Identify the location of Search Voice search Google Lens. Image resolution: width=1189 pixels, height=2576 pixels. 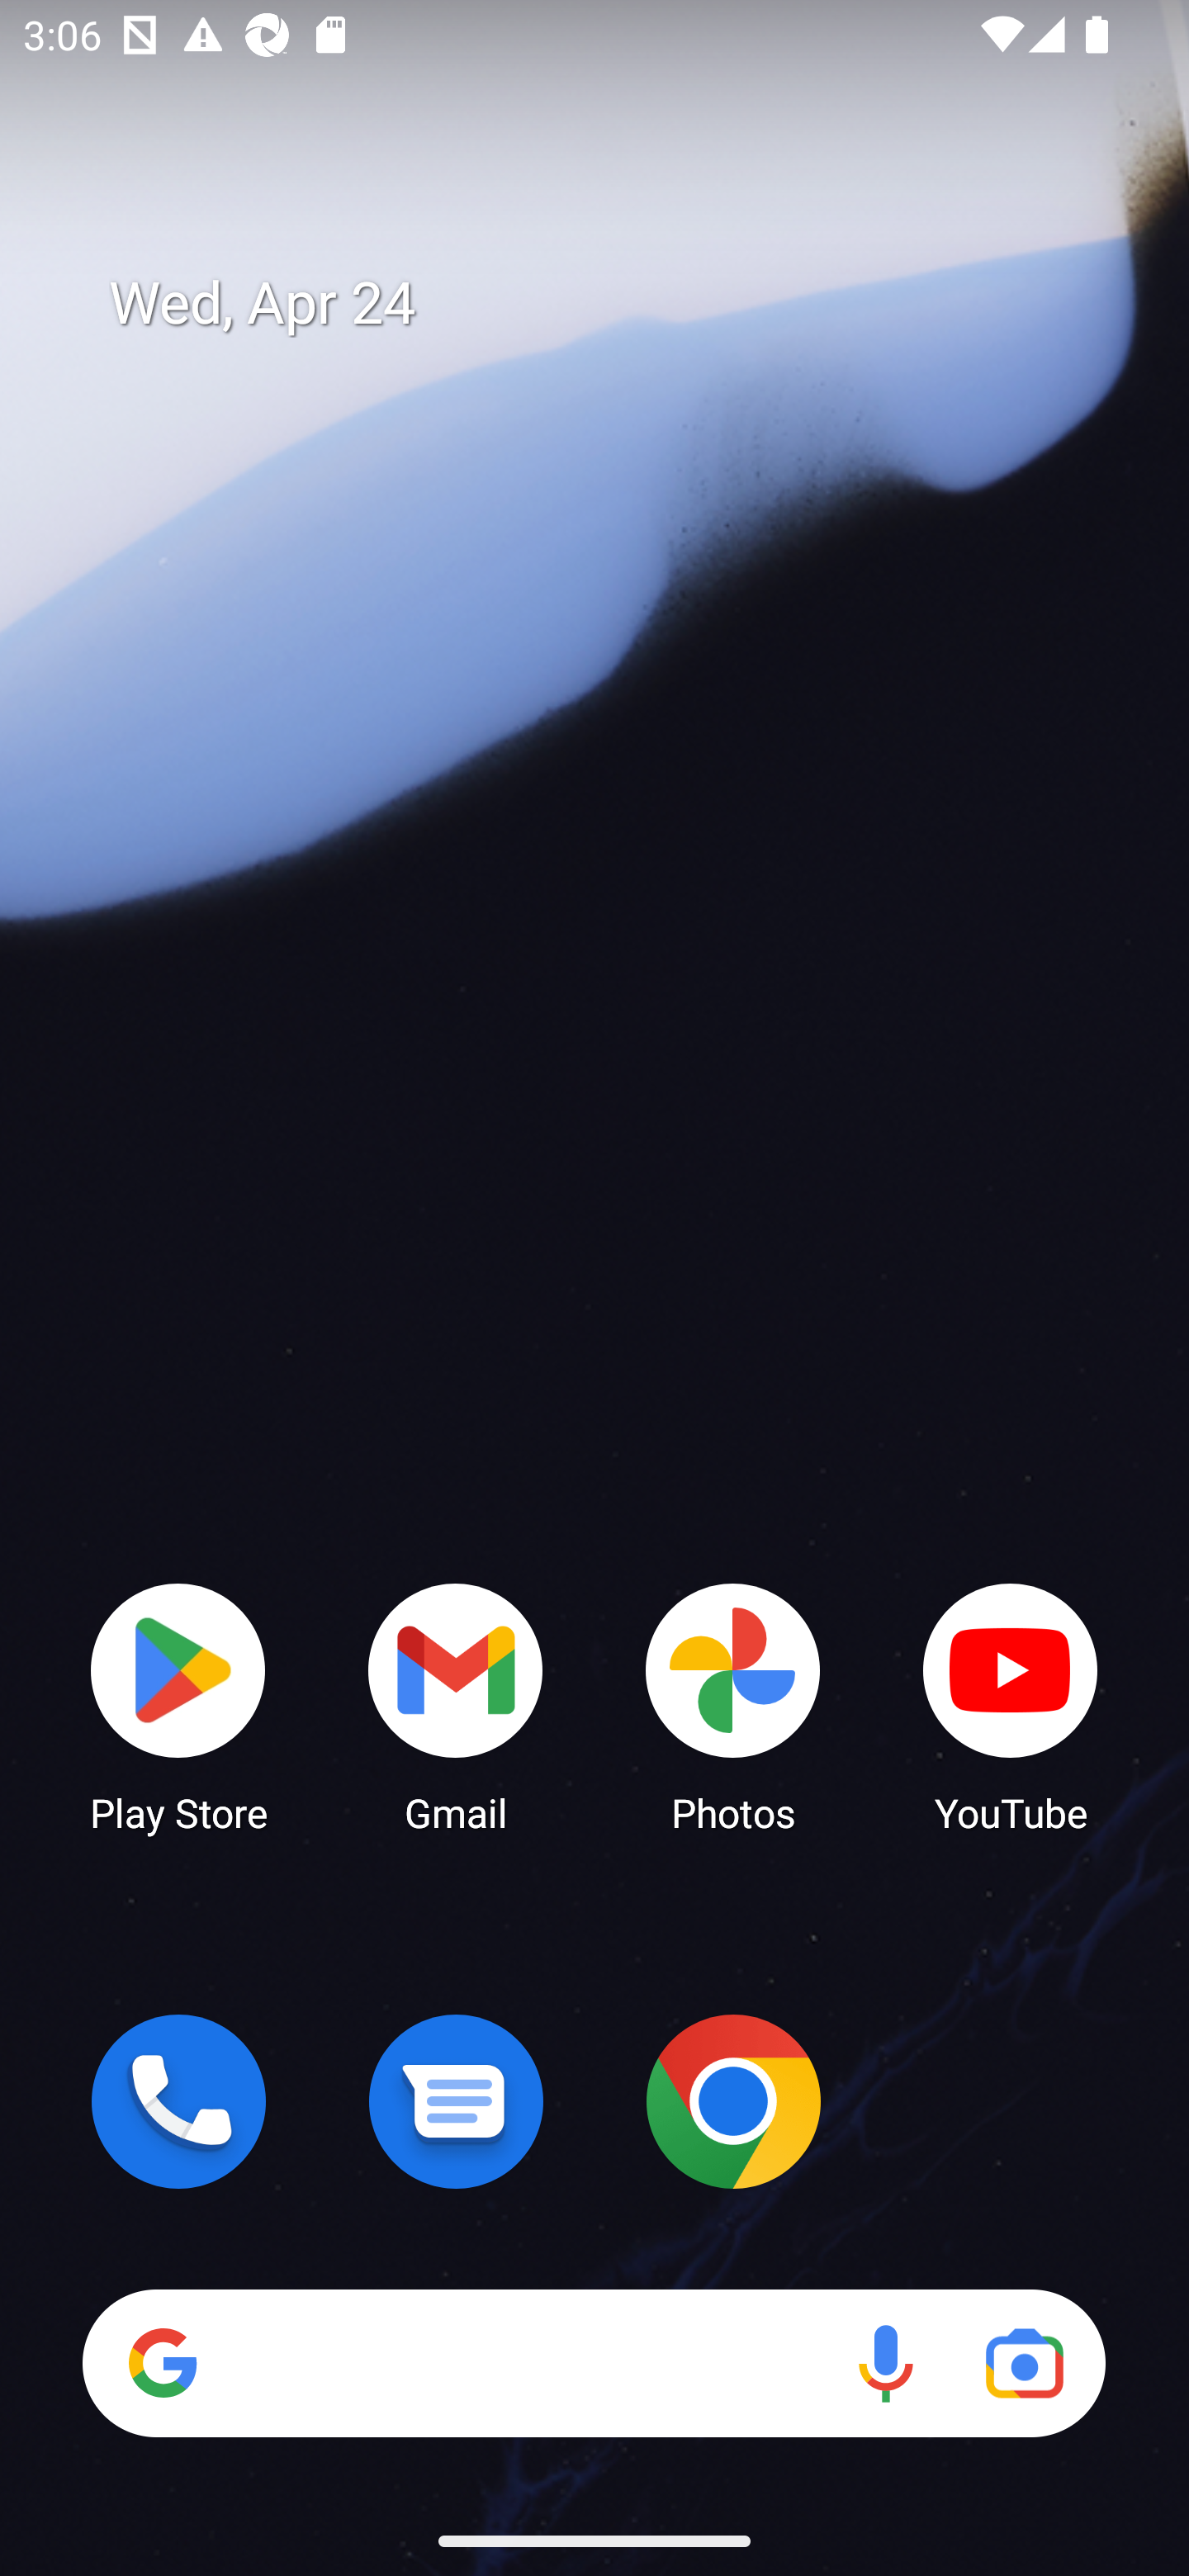
(594, 2363).